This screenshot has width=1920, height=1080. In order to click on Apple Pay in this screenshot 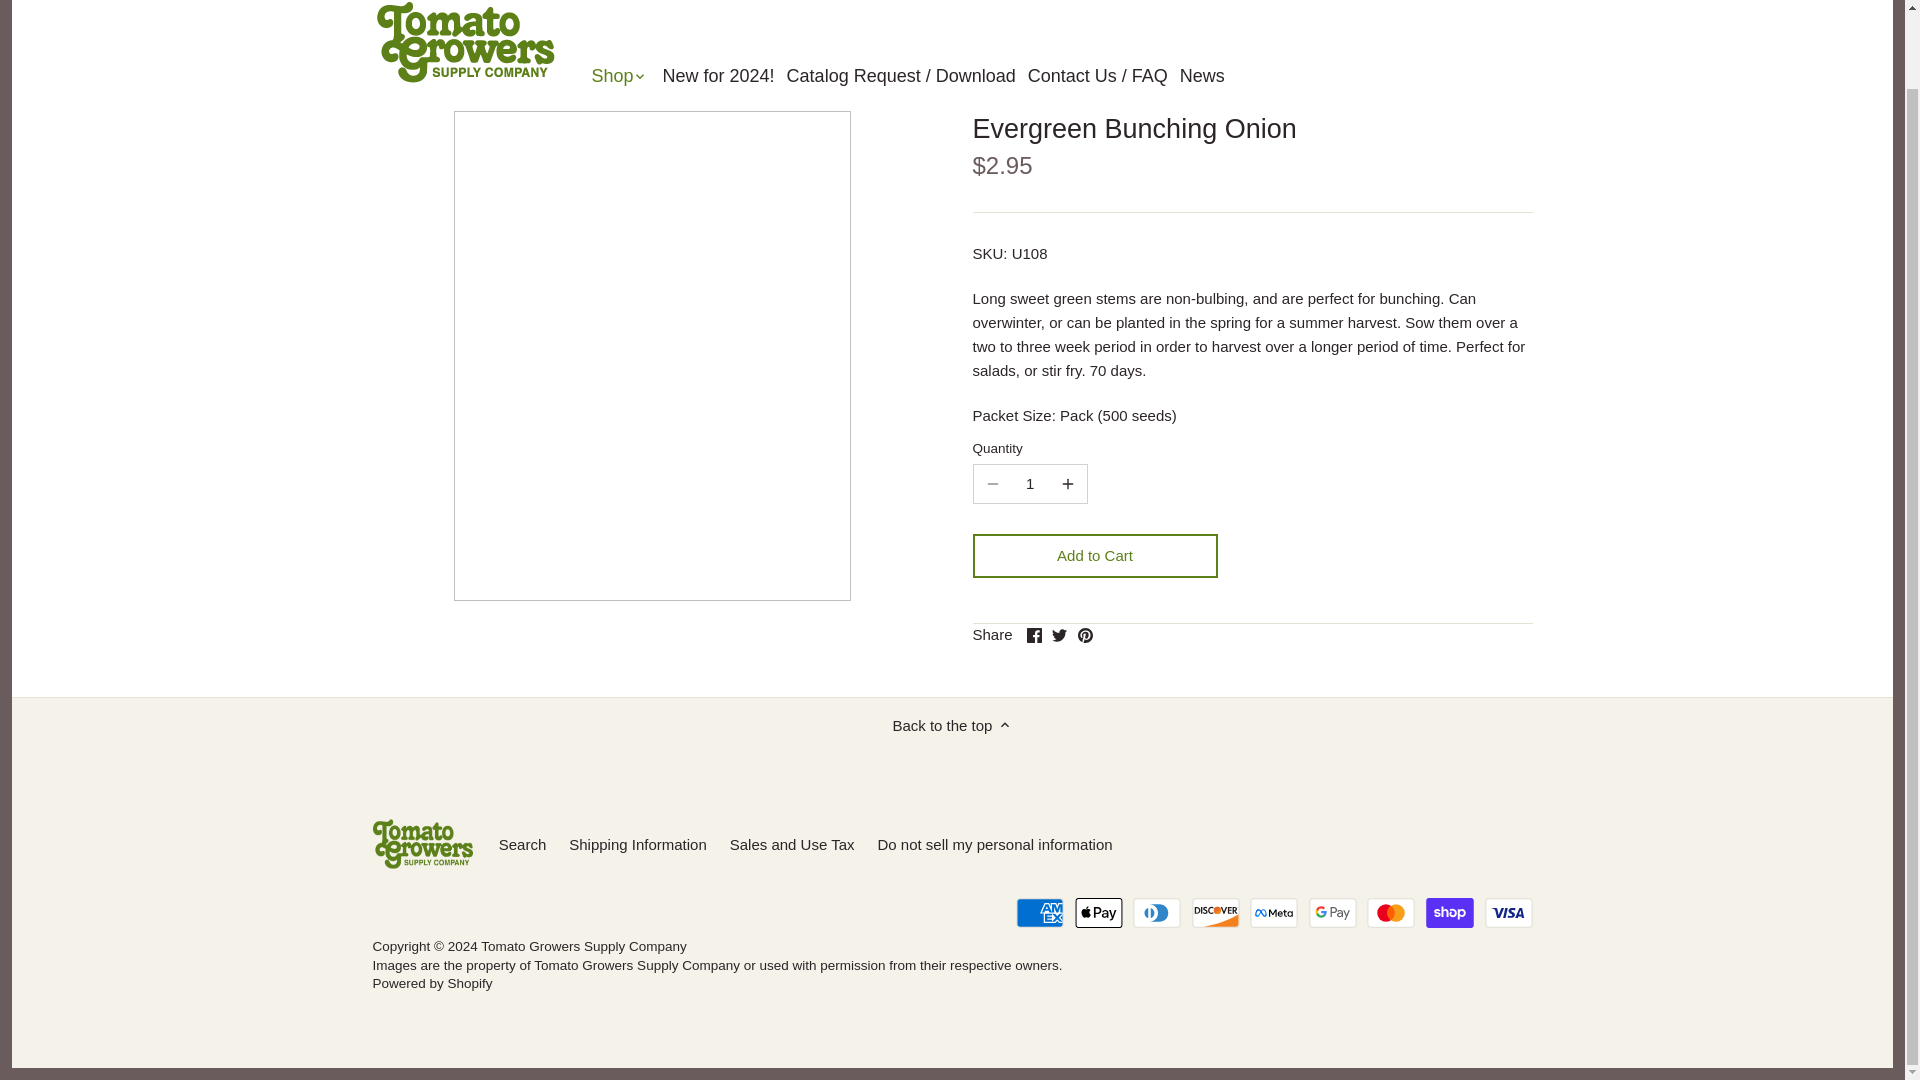, I will do `click(1099, 912)`.